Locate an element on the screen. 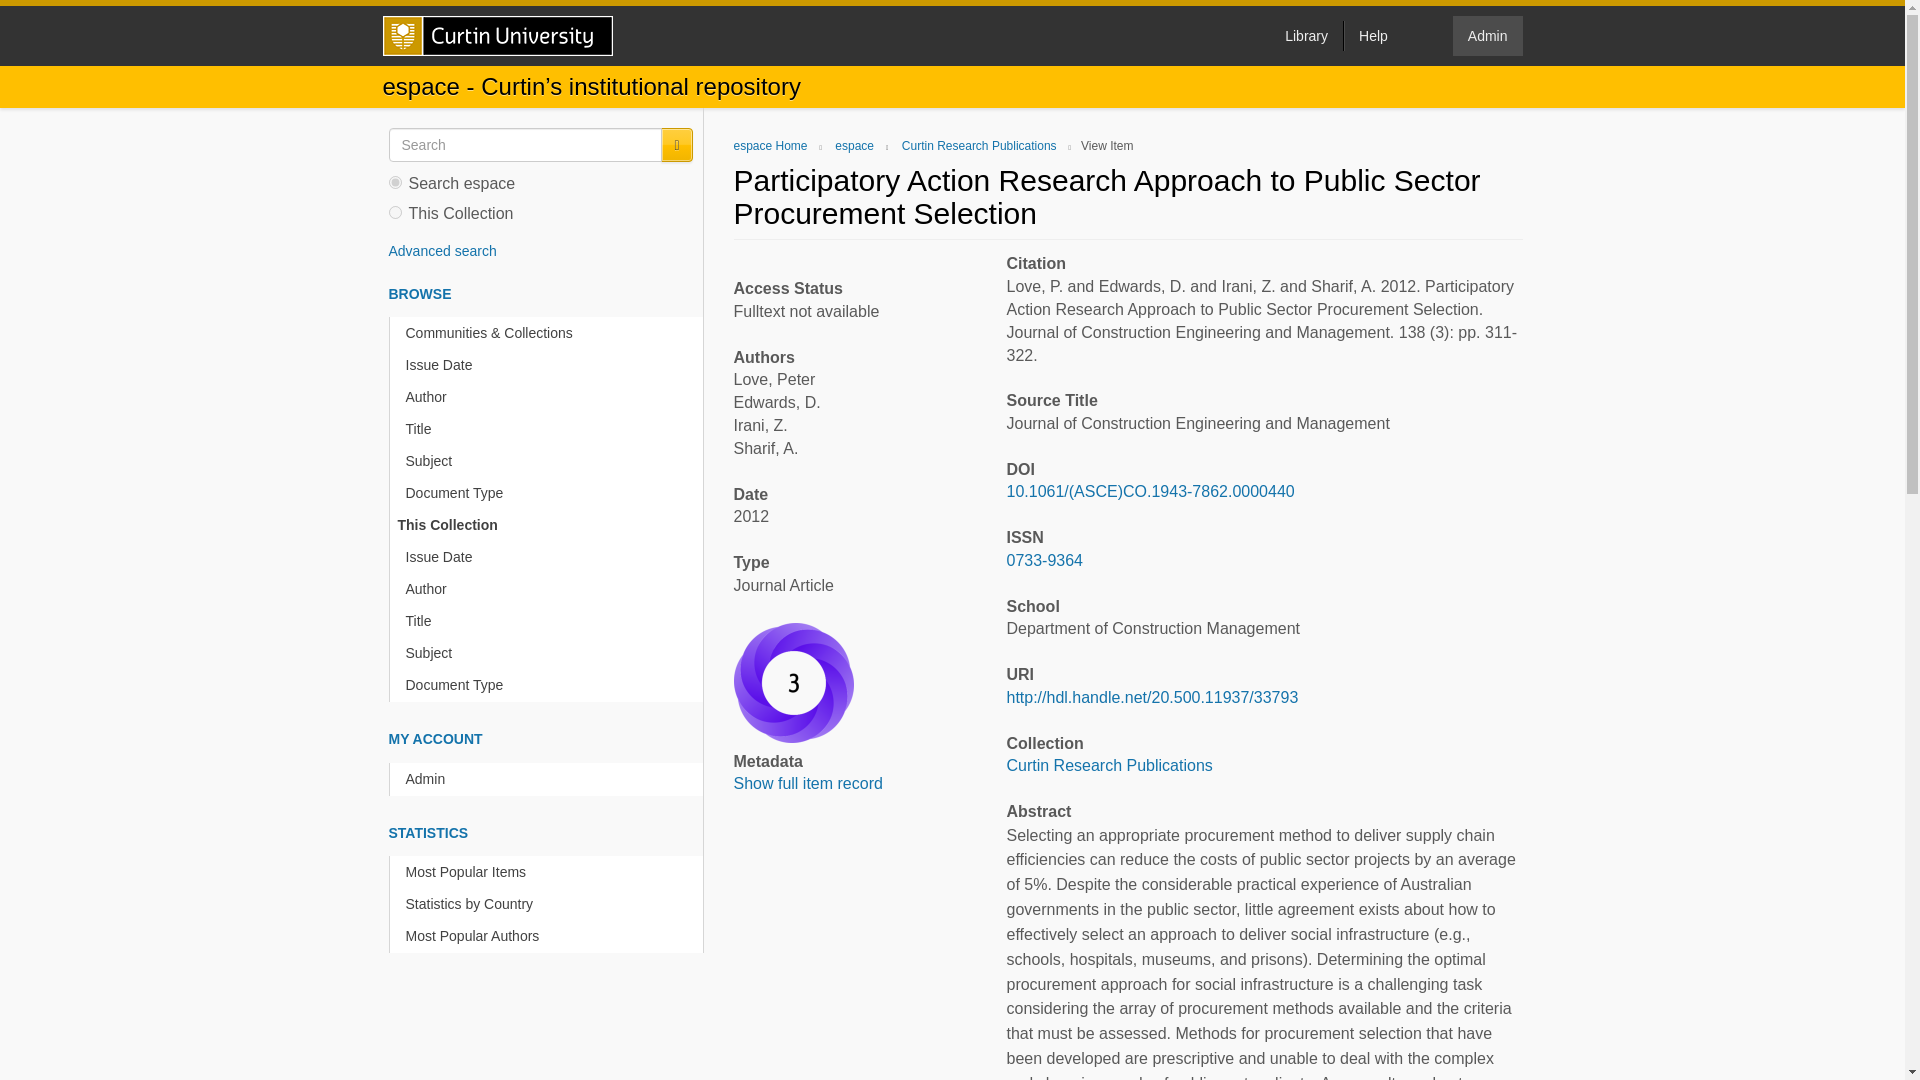 The height and width of the screenshot is (1080, 1920). Author is located at coordinates (550, 397).